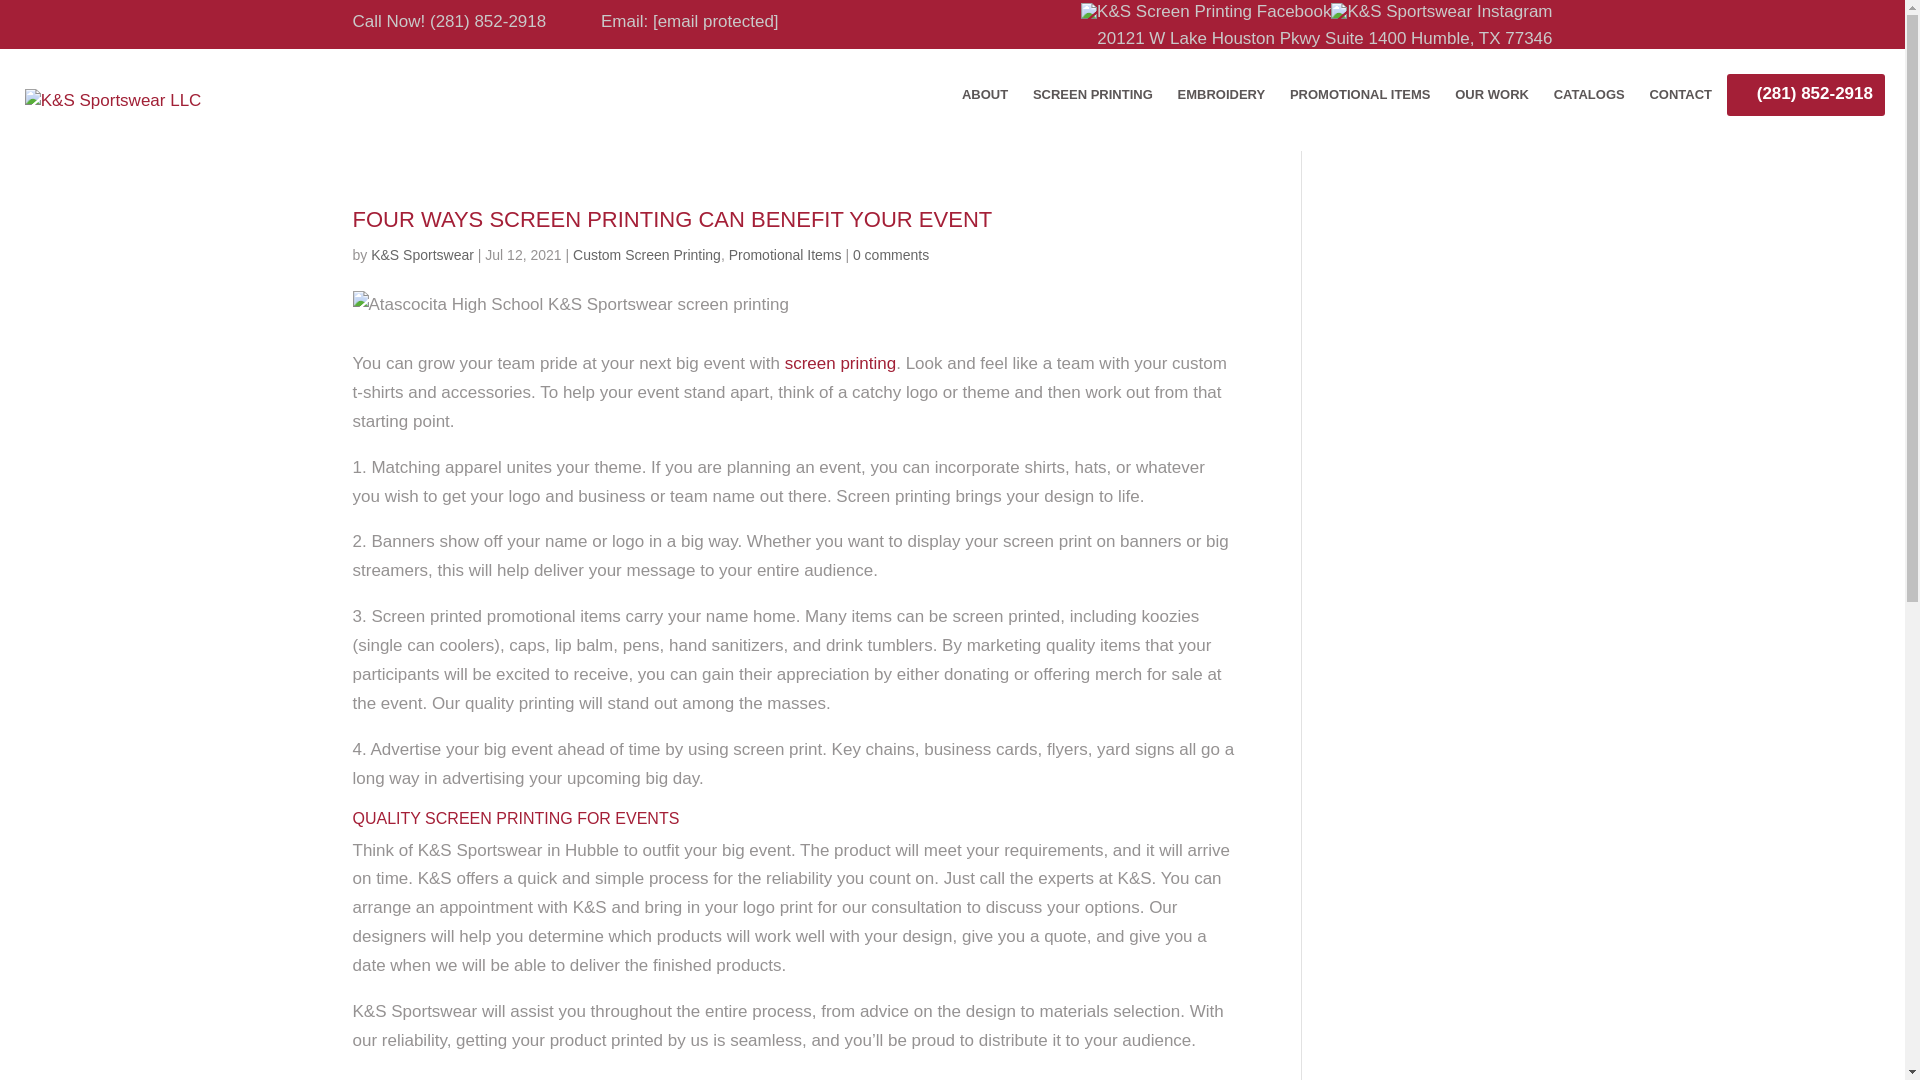 The image size is (1920, 1080). What do you see at coordinates (1492, 108) in the screenshot?
I see `OUR WORK` at bounding box center [1492, 108].